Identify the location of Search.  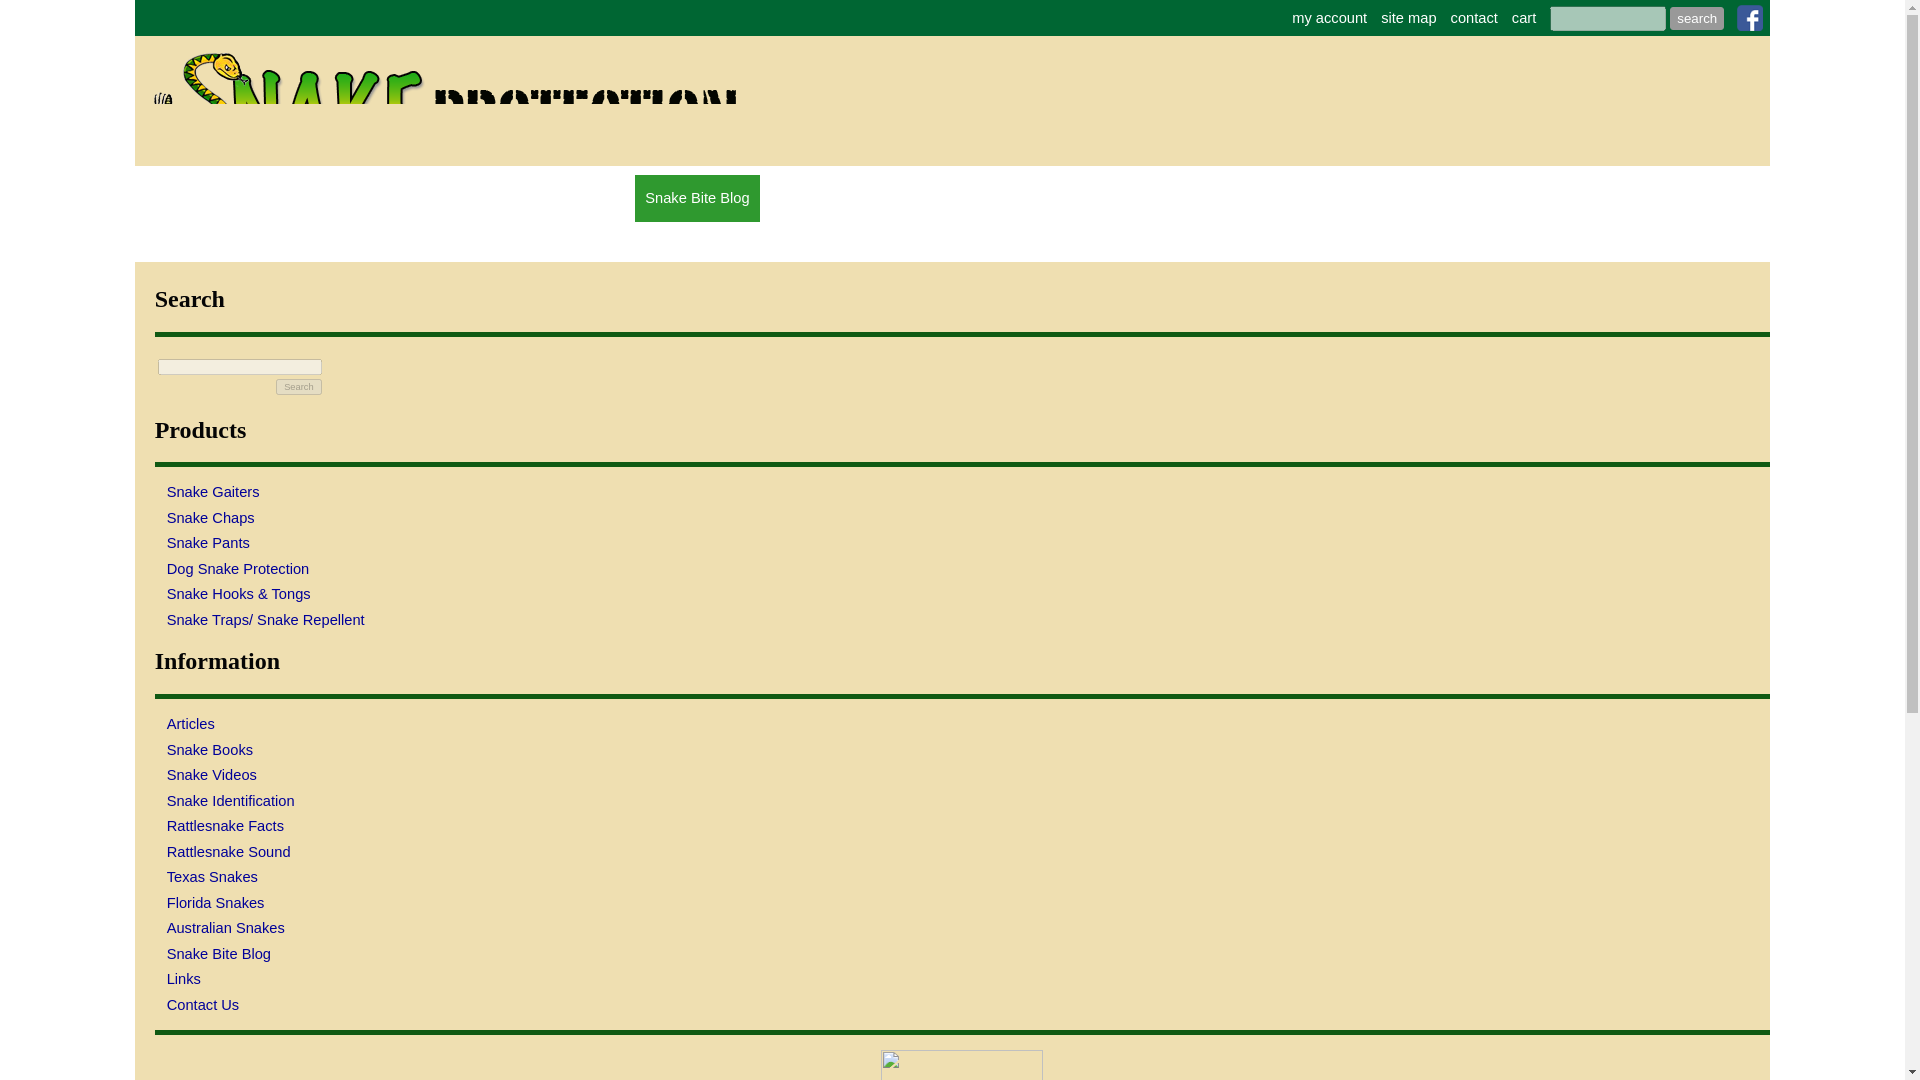
(299, 387).